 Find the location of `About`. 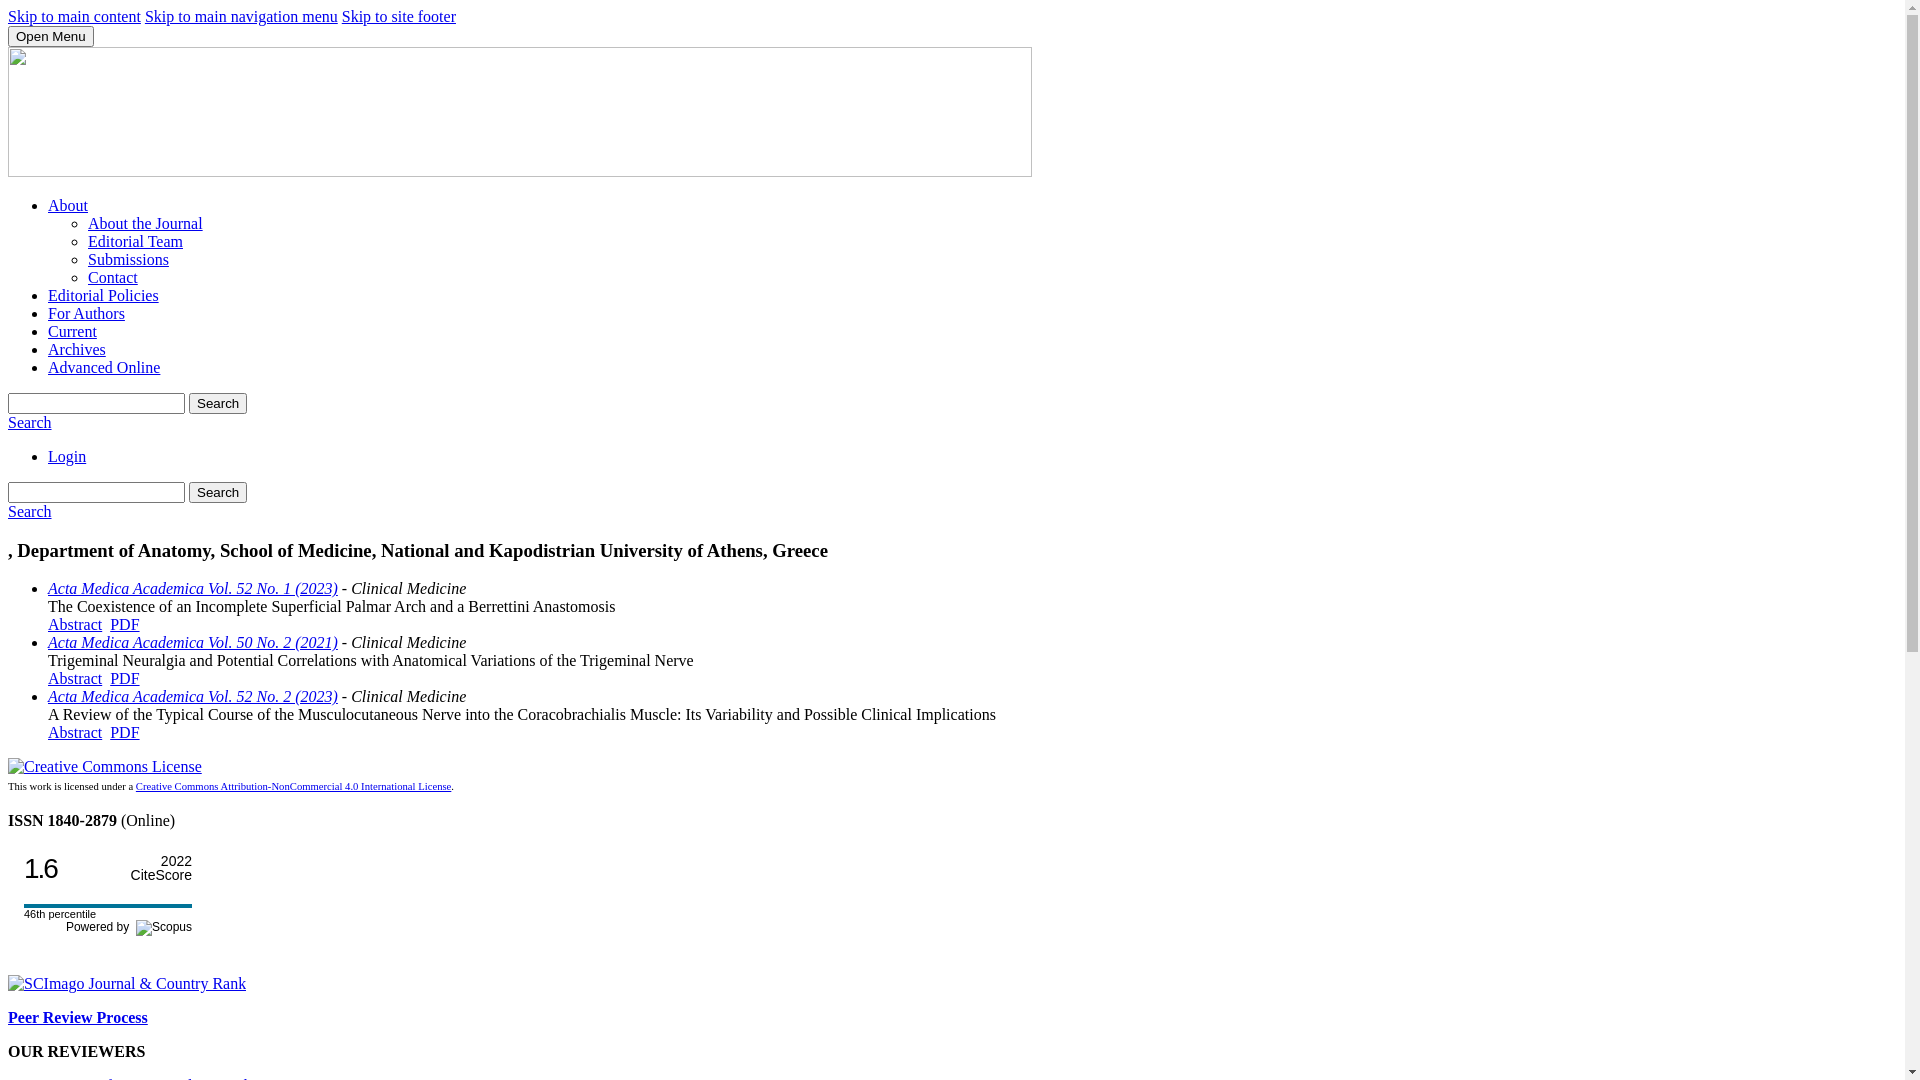

About is located at coordinates (68, 206).